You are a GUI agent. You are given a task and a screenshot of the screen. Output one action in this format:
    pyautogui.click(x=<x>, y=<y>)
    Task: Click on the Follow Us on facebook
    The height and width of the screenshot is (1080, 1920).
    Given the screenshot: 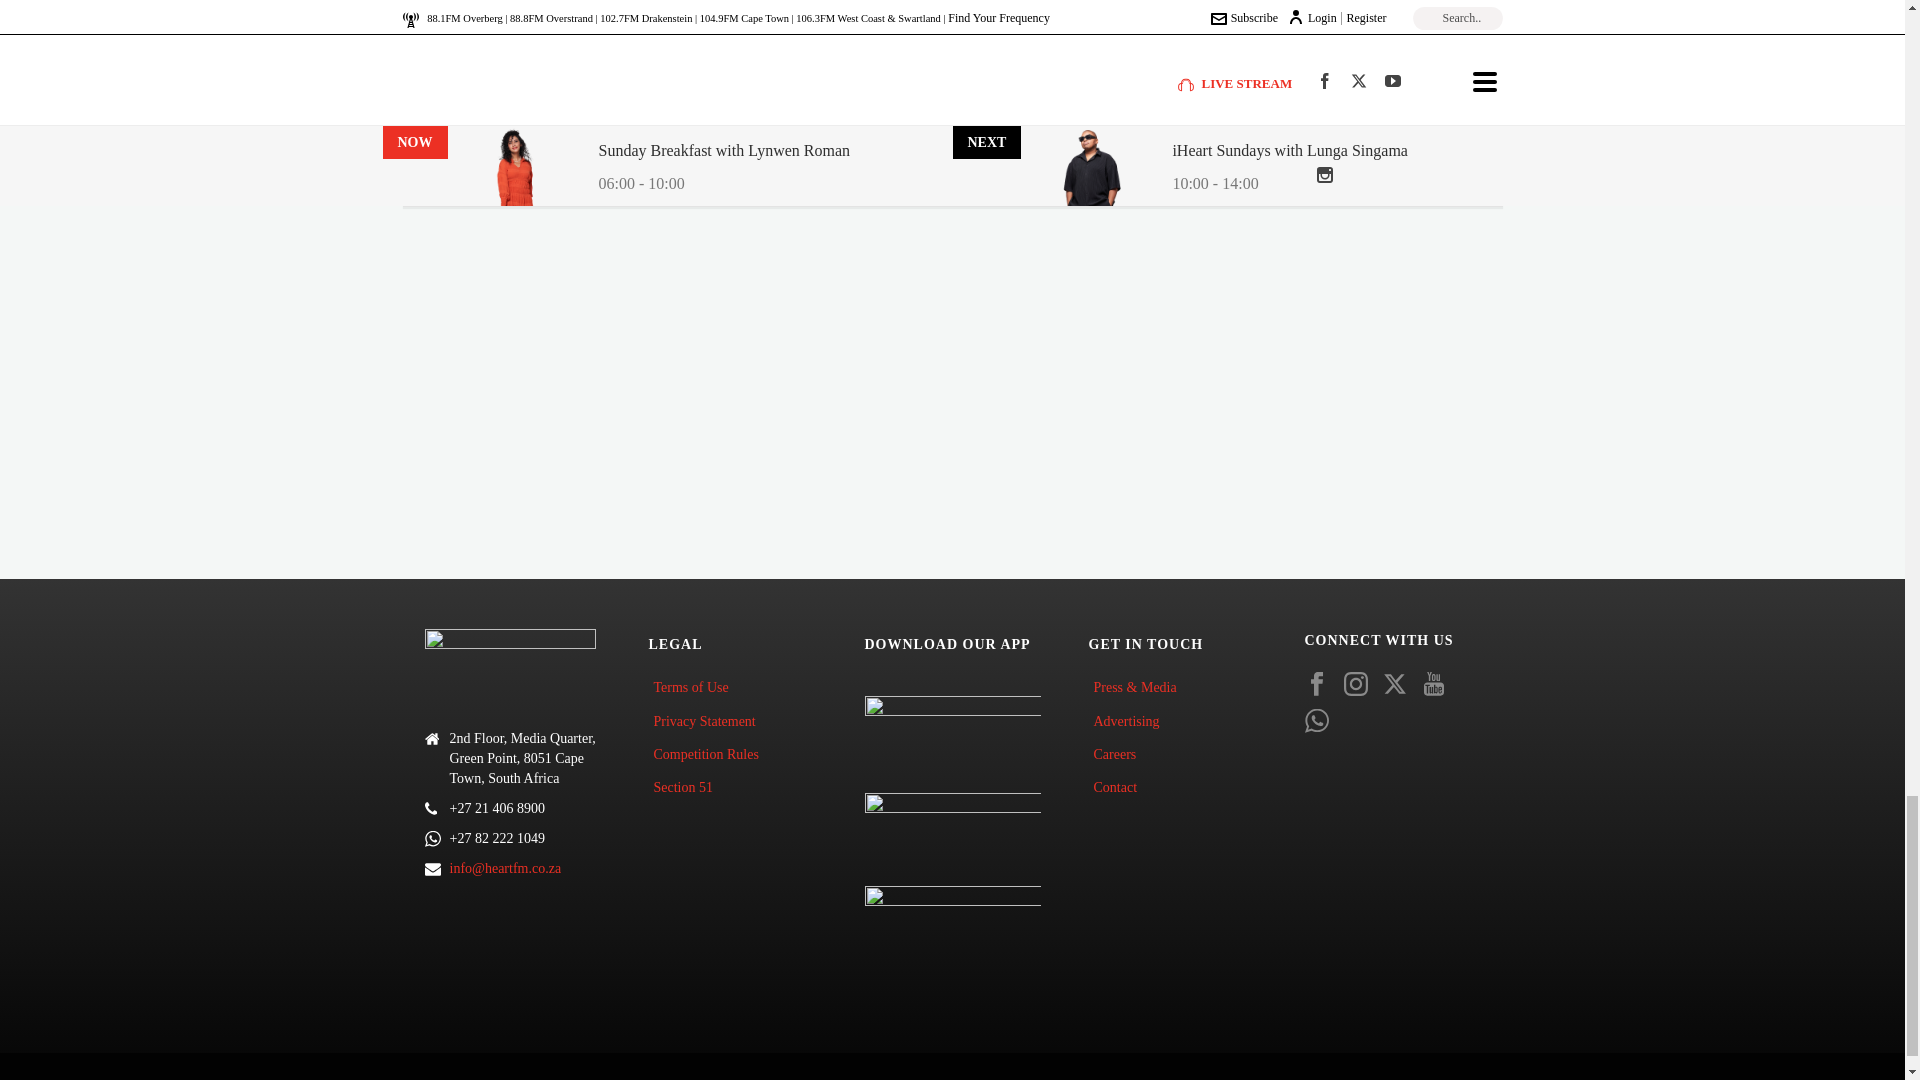 What is the action you would take?
    pyautogui.click(x=1316, y=684)
    